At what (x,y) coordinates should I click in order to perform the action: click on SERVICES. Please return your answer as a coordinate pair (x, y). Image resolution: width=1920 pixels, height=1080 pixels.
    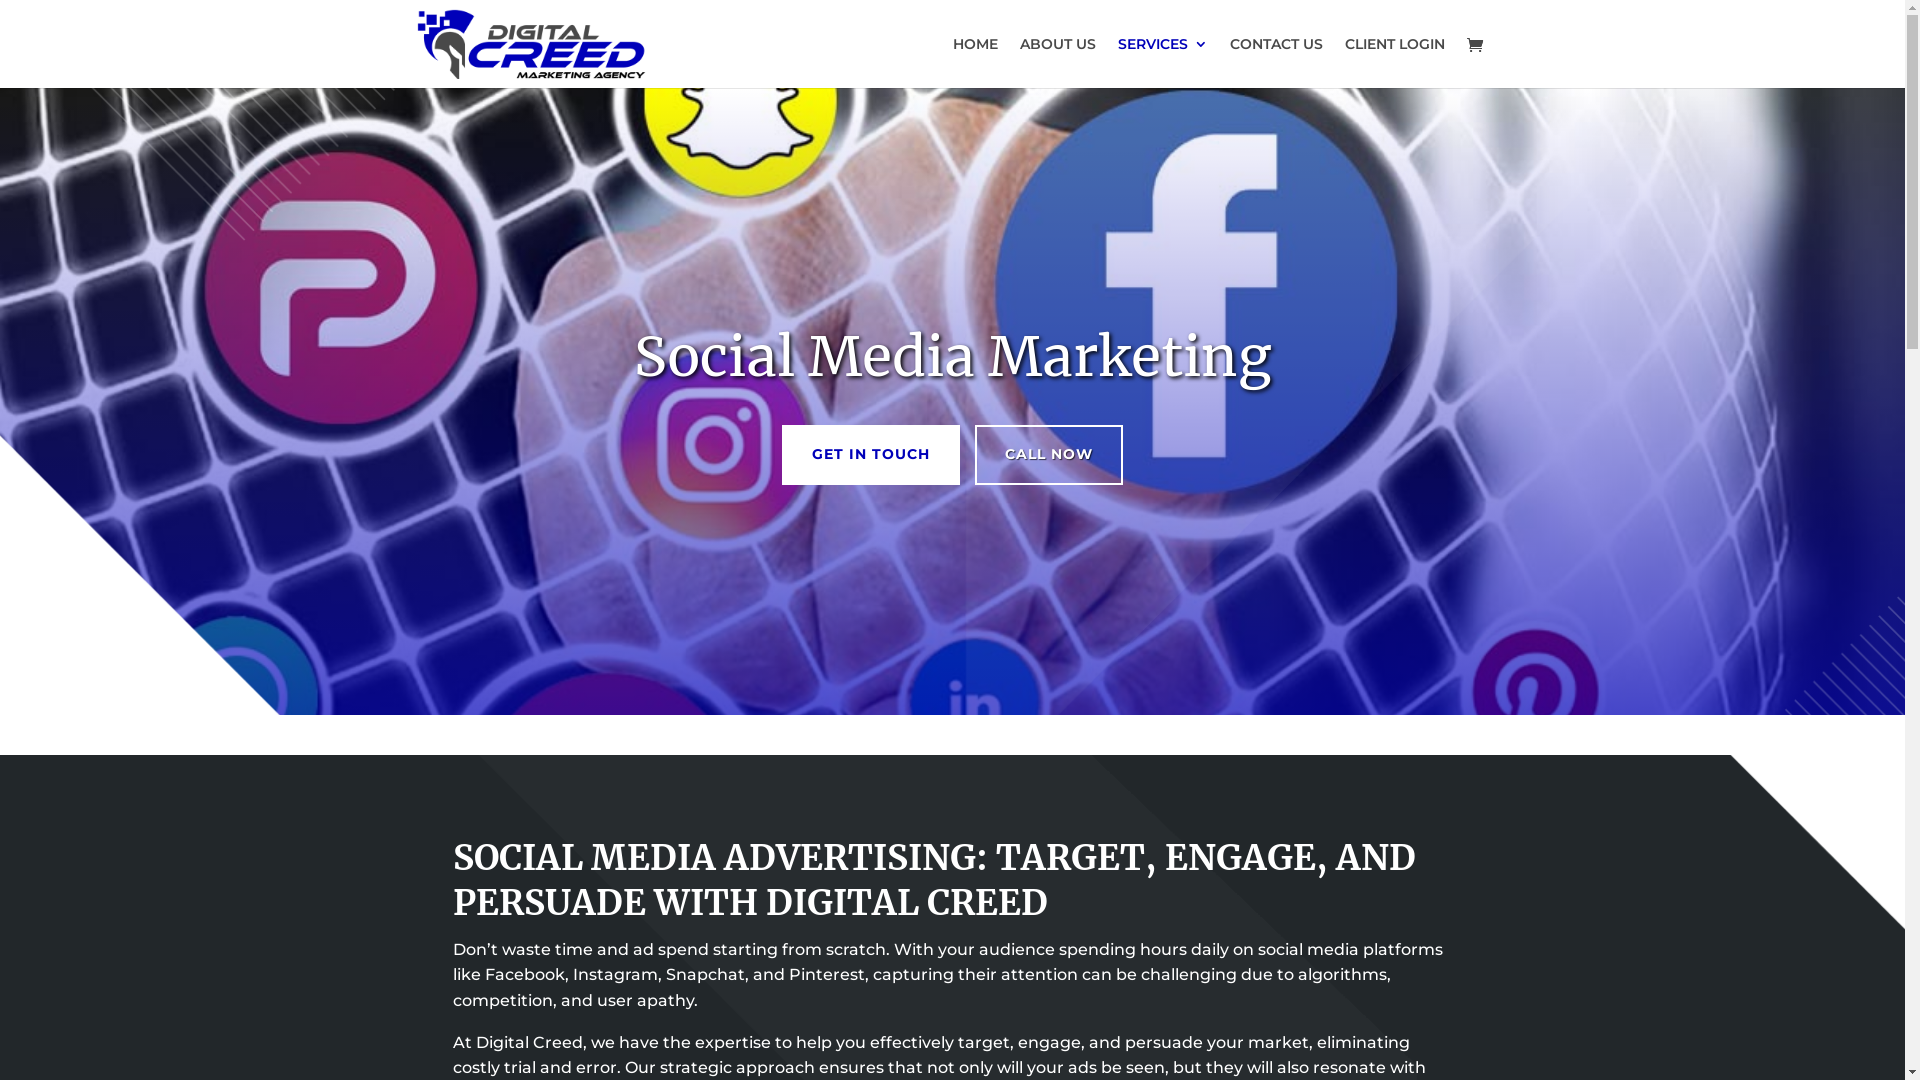
    Looking at the image, I should click on (1163, 62).